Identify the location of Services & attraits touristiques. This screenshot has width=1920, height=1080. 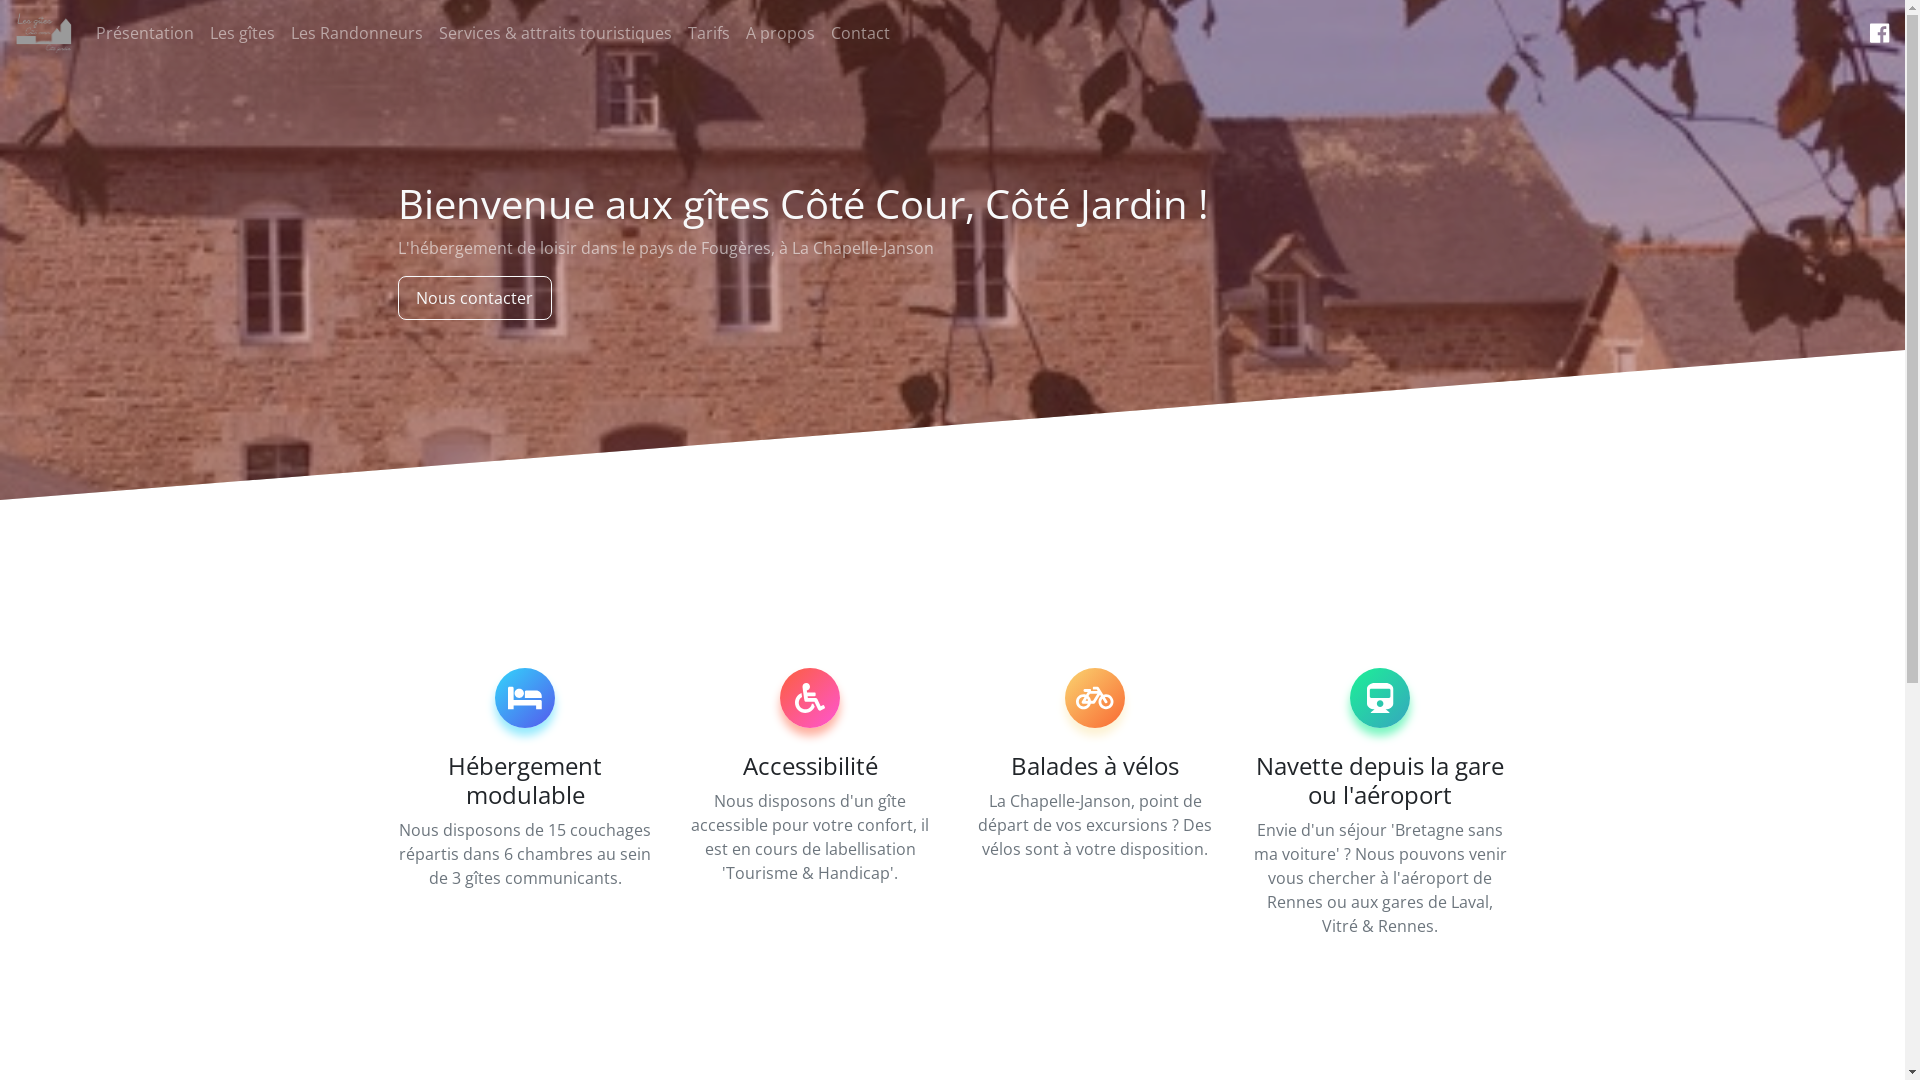
(556, 33).